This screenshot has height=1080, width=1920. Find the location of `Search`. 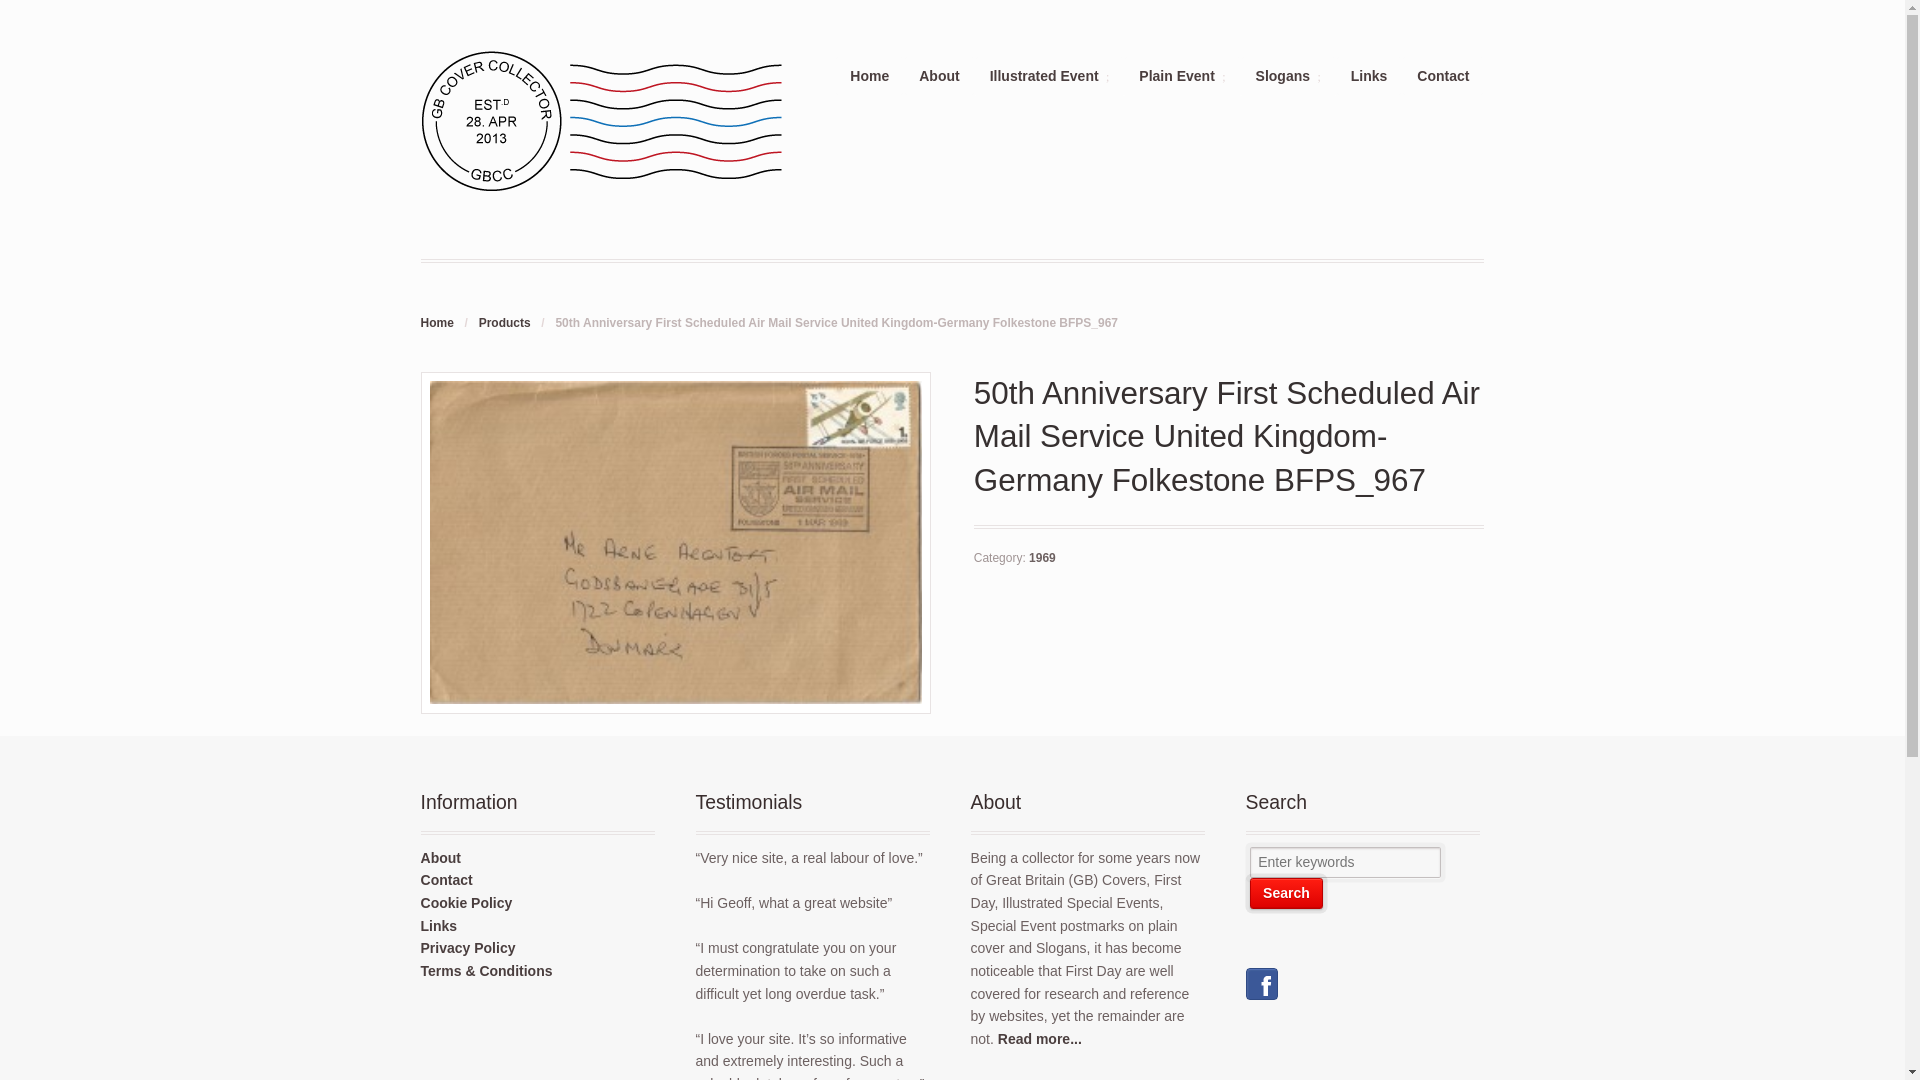

Search is located at coordinates (1286, 894).